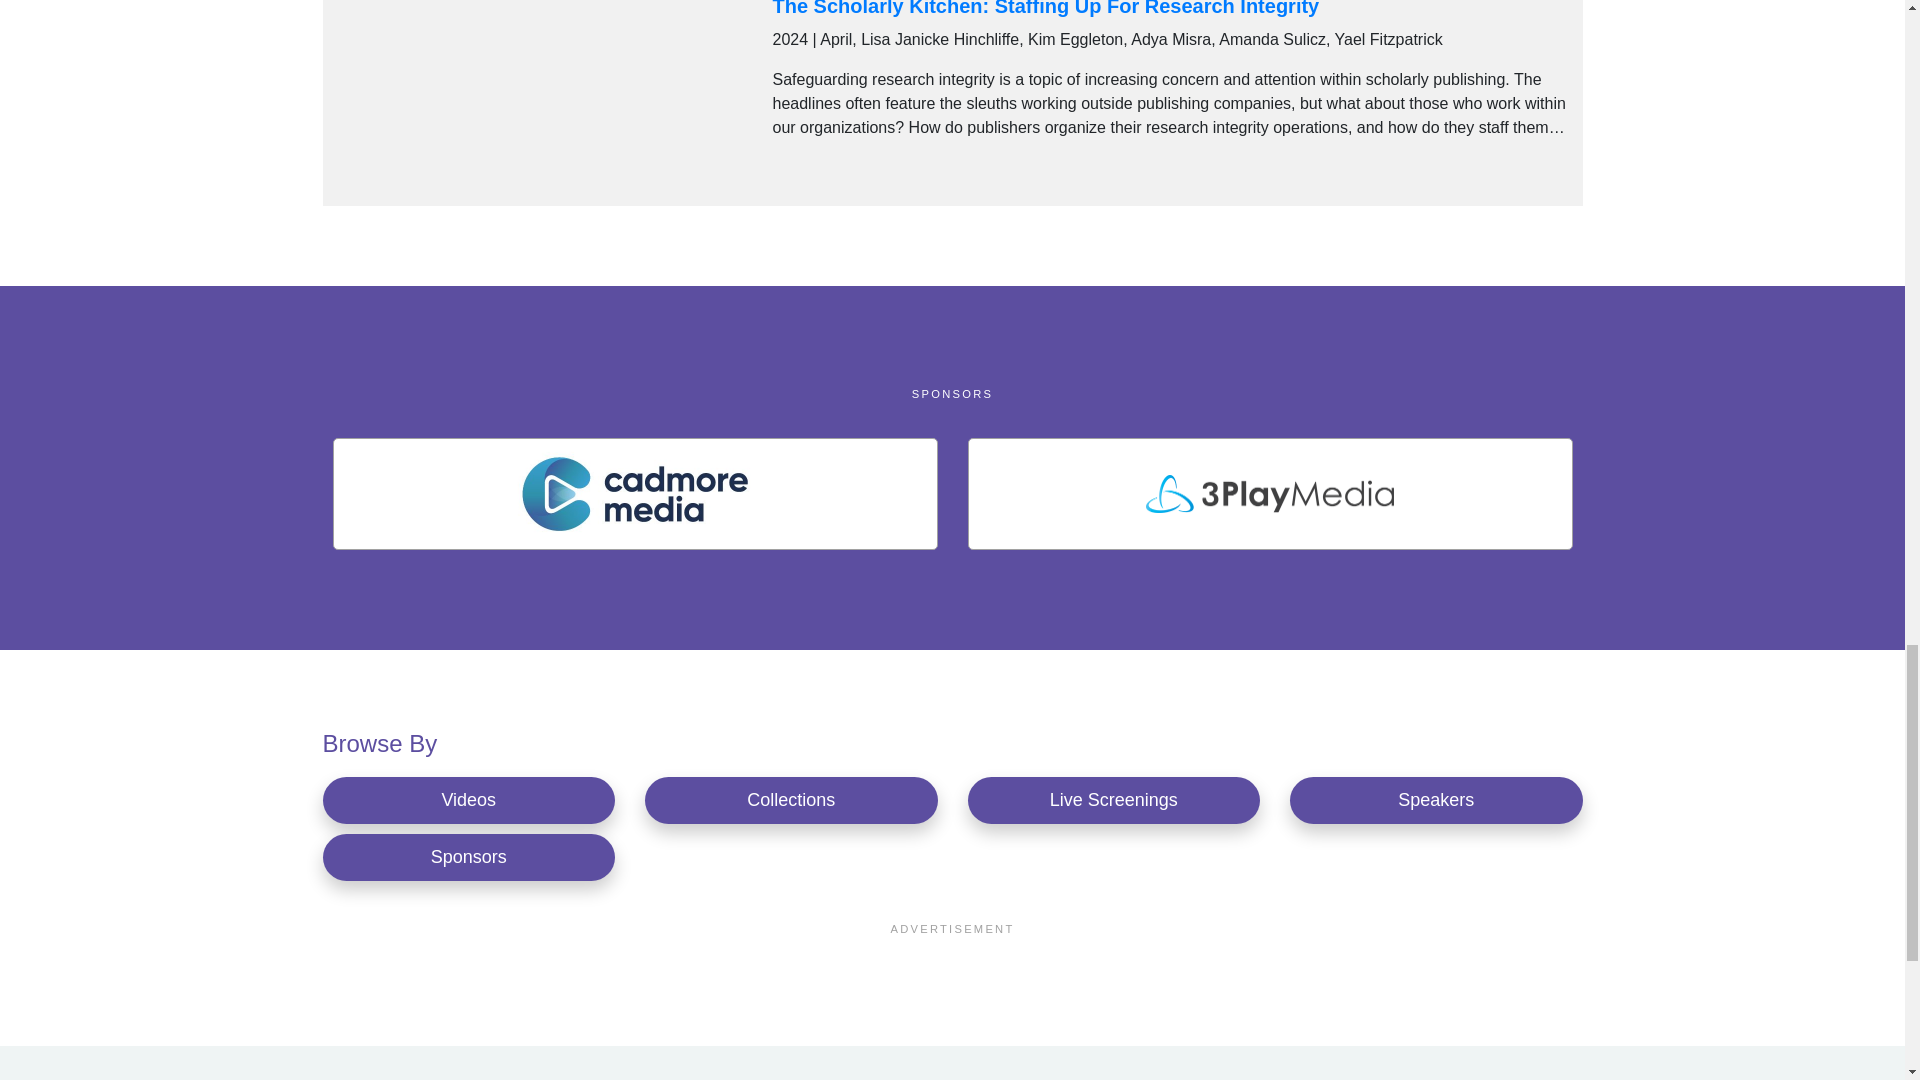  I want to click on The Scholarly Kitchen: Staffing Up For Research Integrity, so click(1045, 8).